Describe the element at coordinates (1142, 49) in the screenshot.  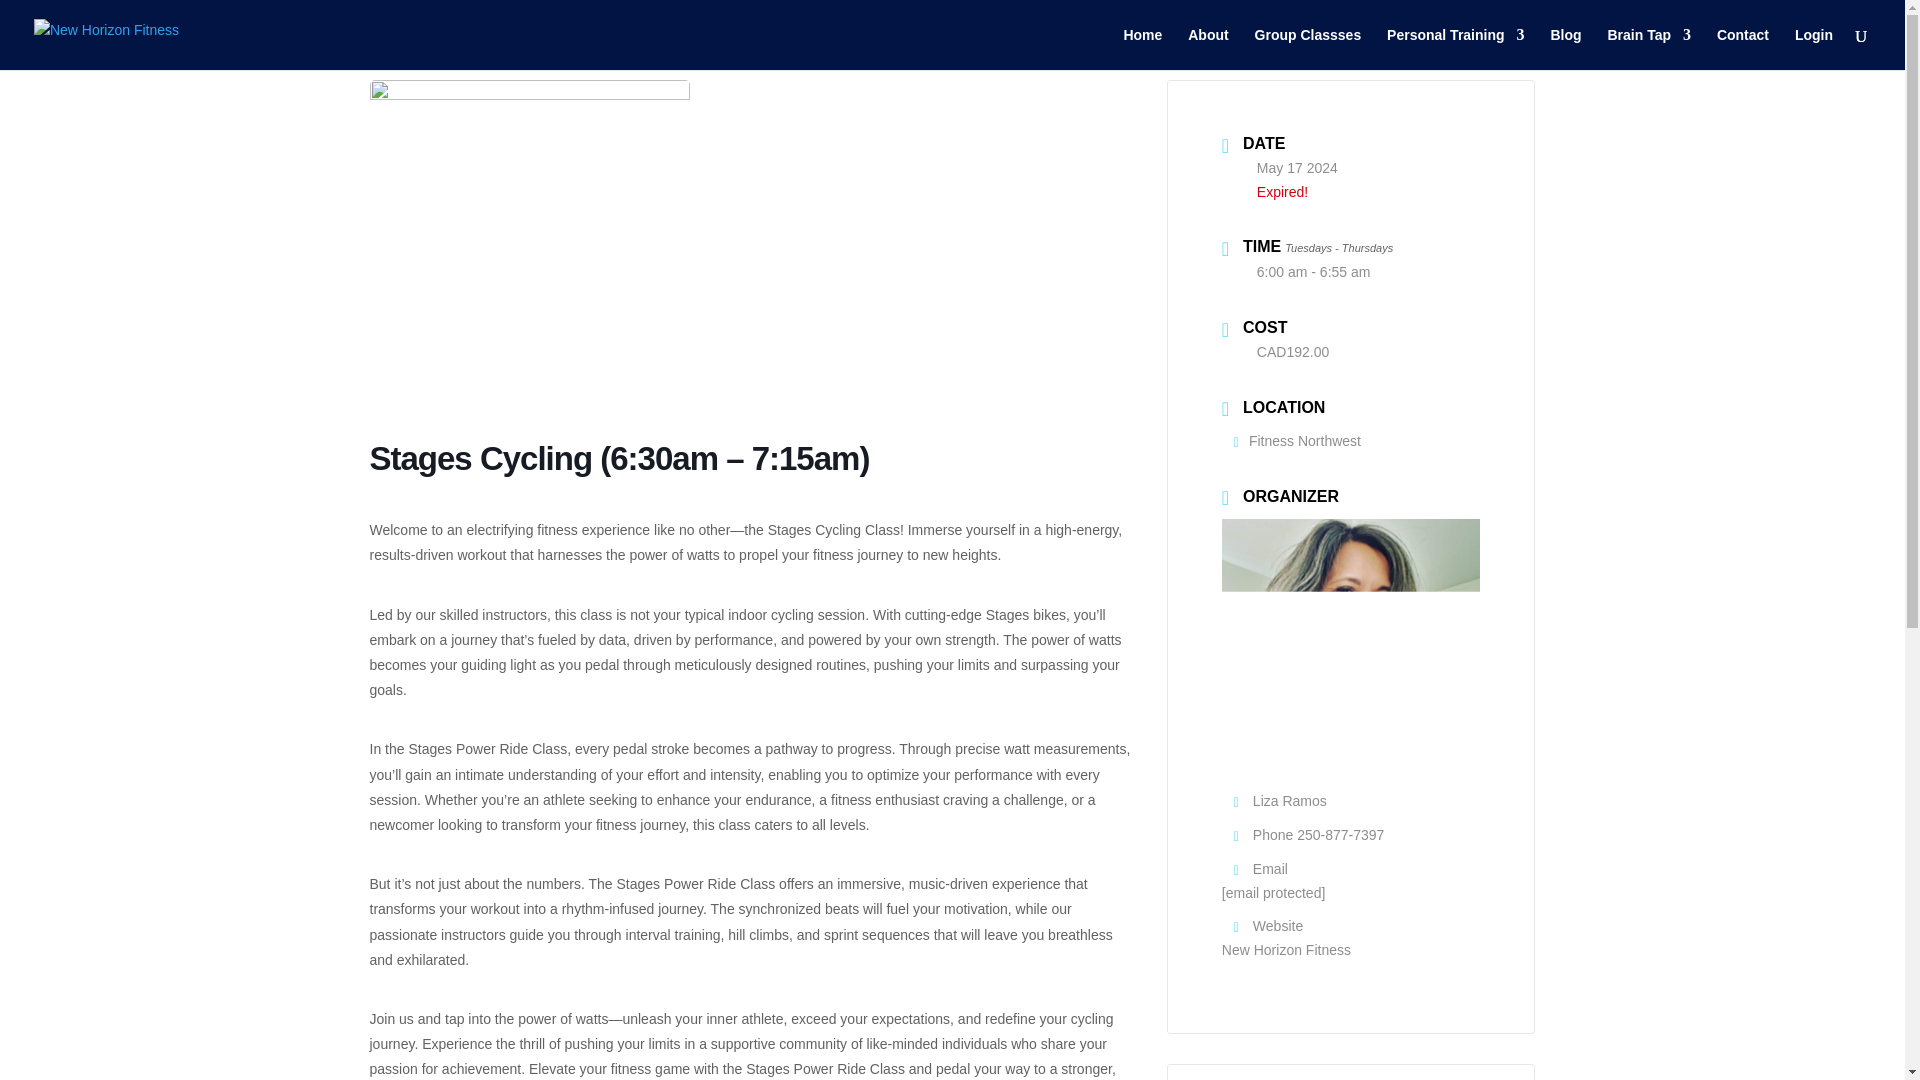
I see `Home` at that location.